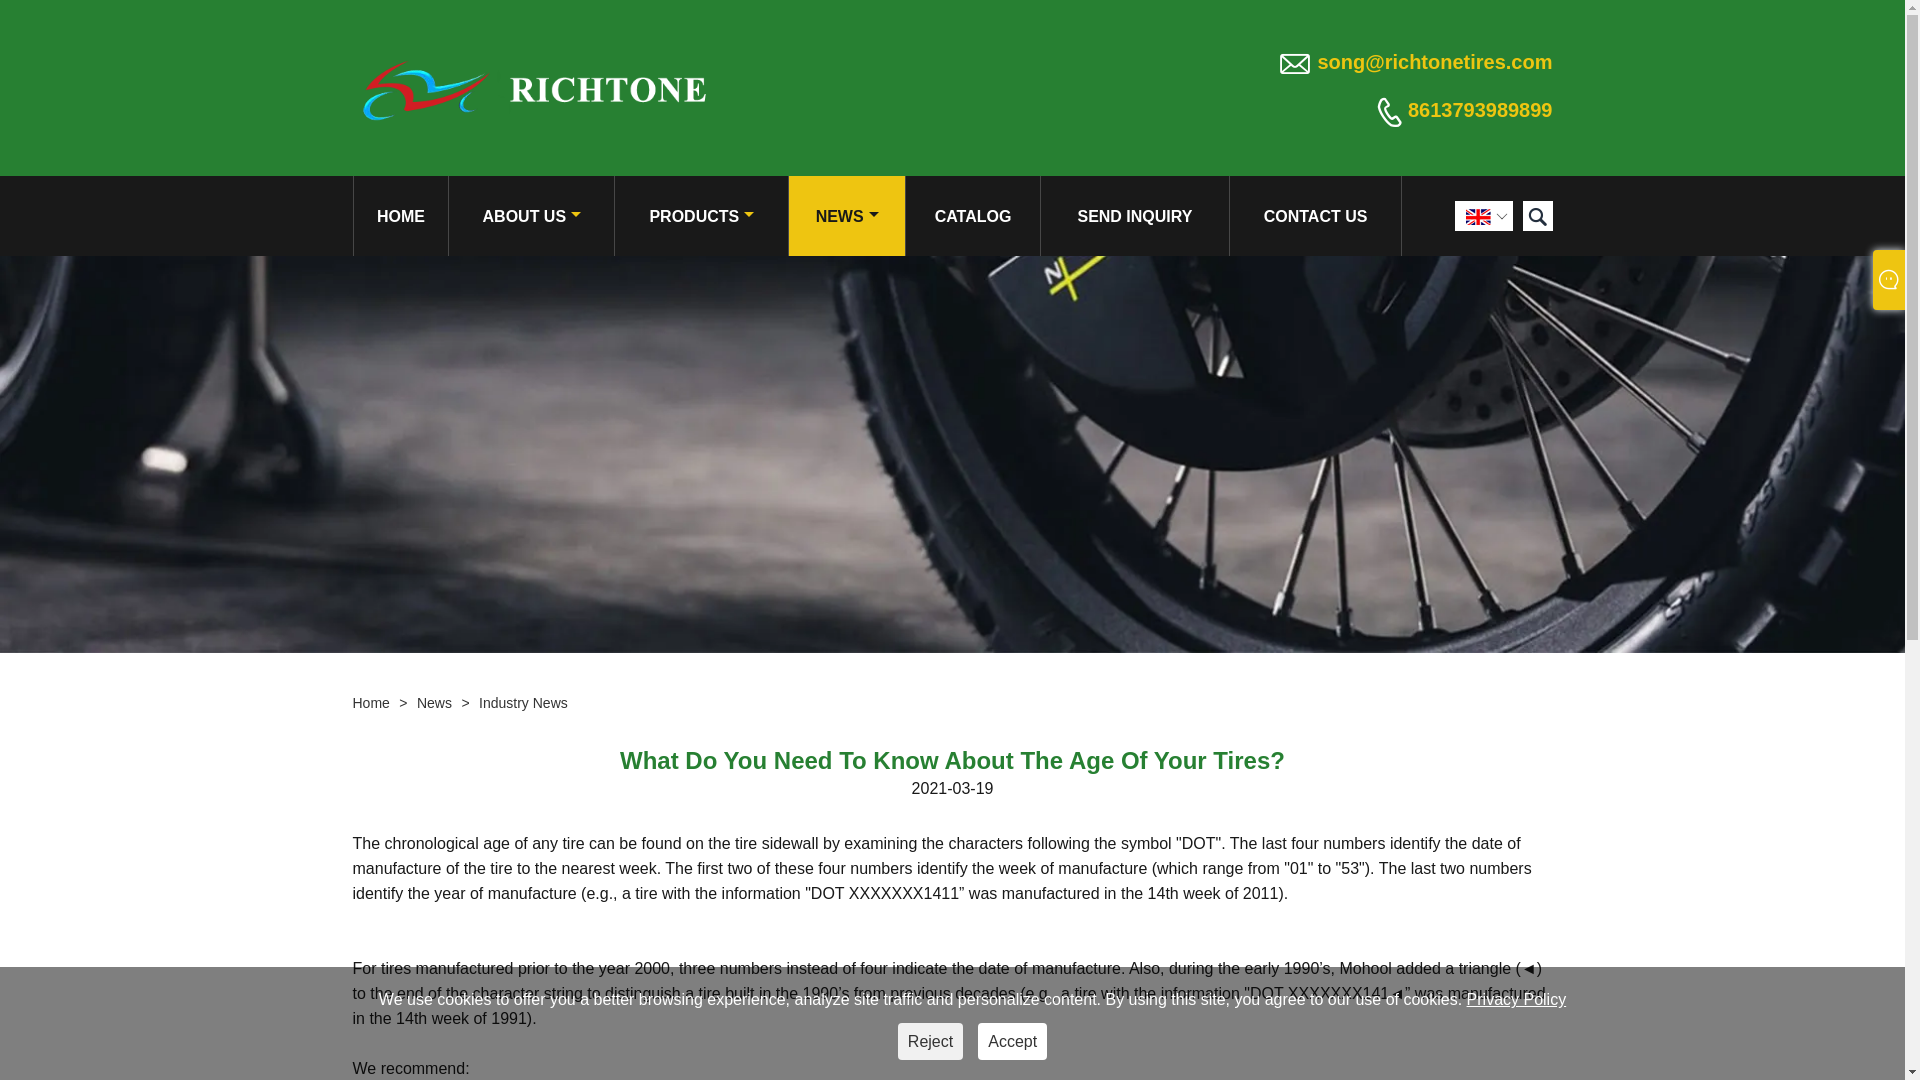 This screenshot has width=1920, height=1080. I want to click on 8613793989899, so click(1480, 110).